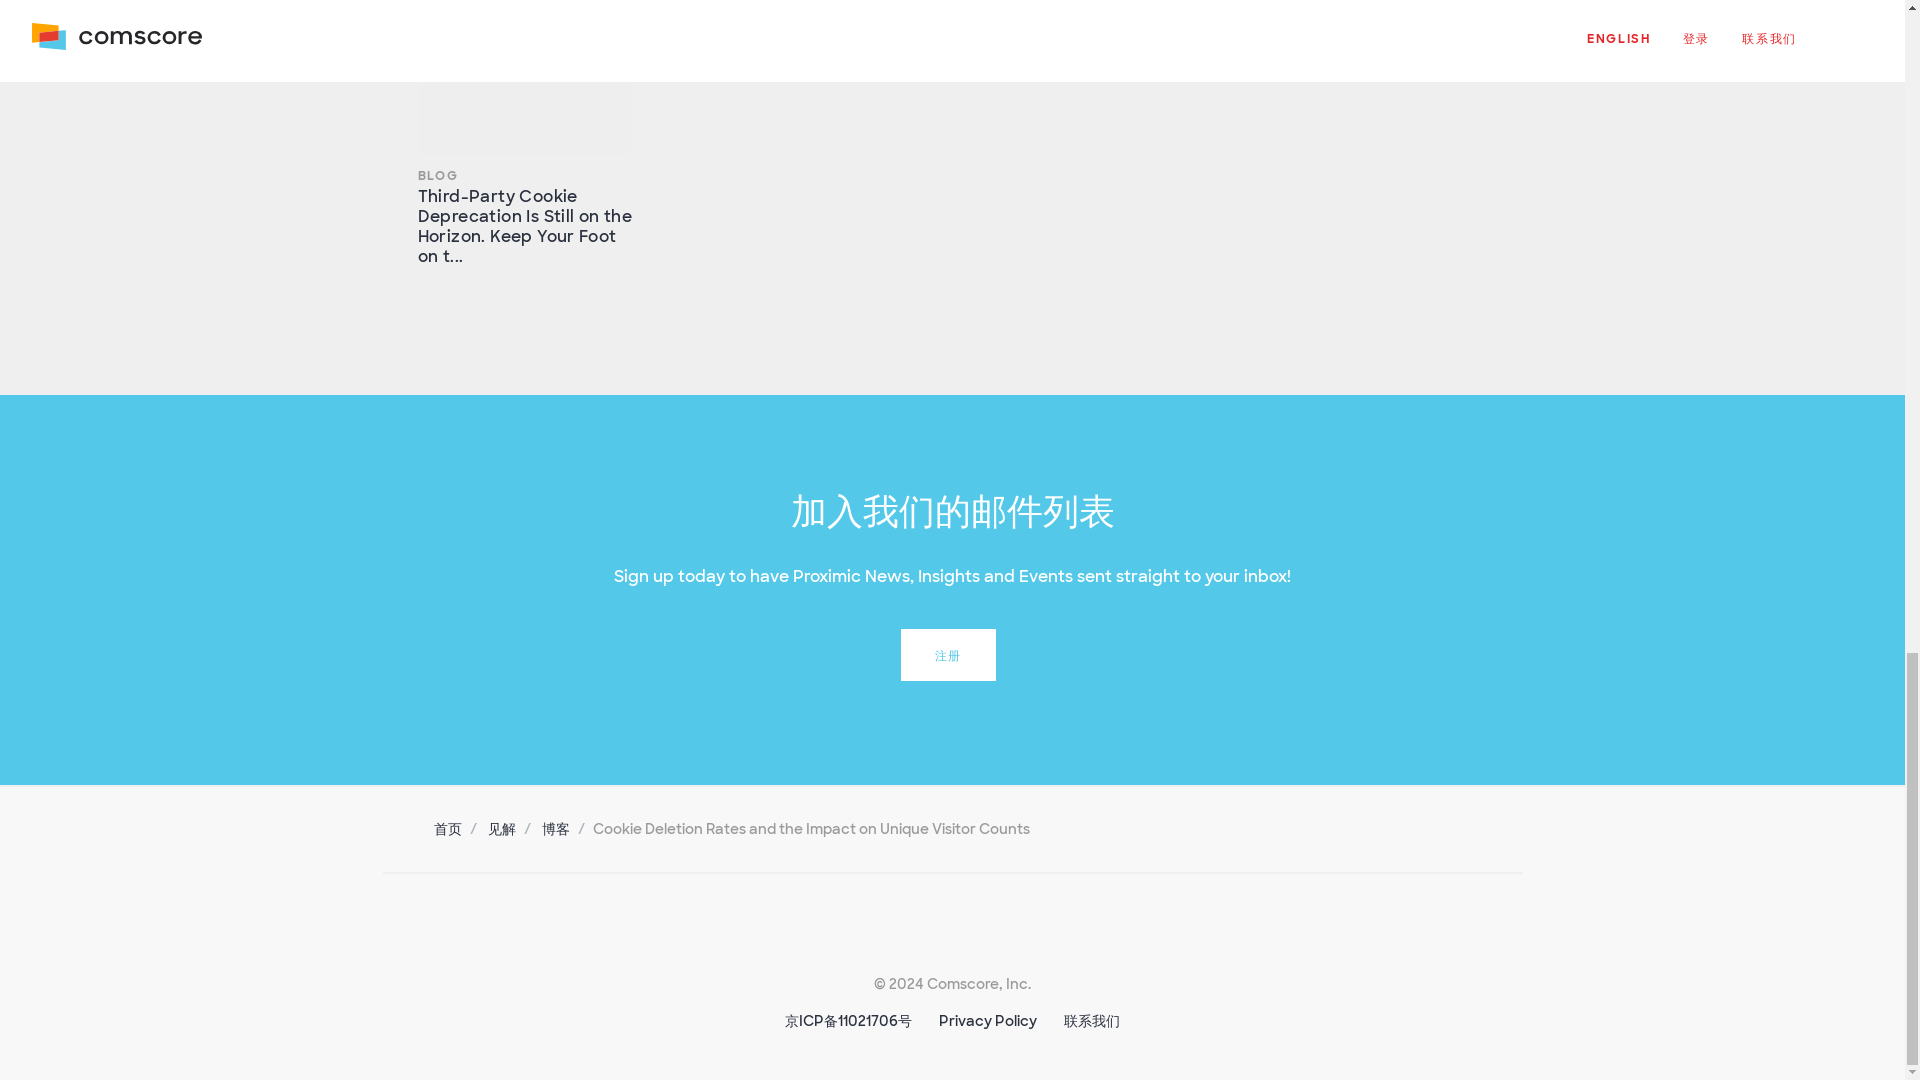  I want to click on Twitter, so click(794, 930).